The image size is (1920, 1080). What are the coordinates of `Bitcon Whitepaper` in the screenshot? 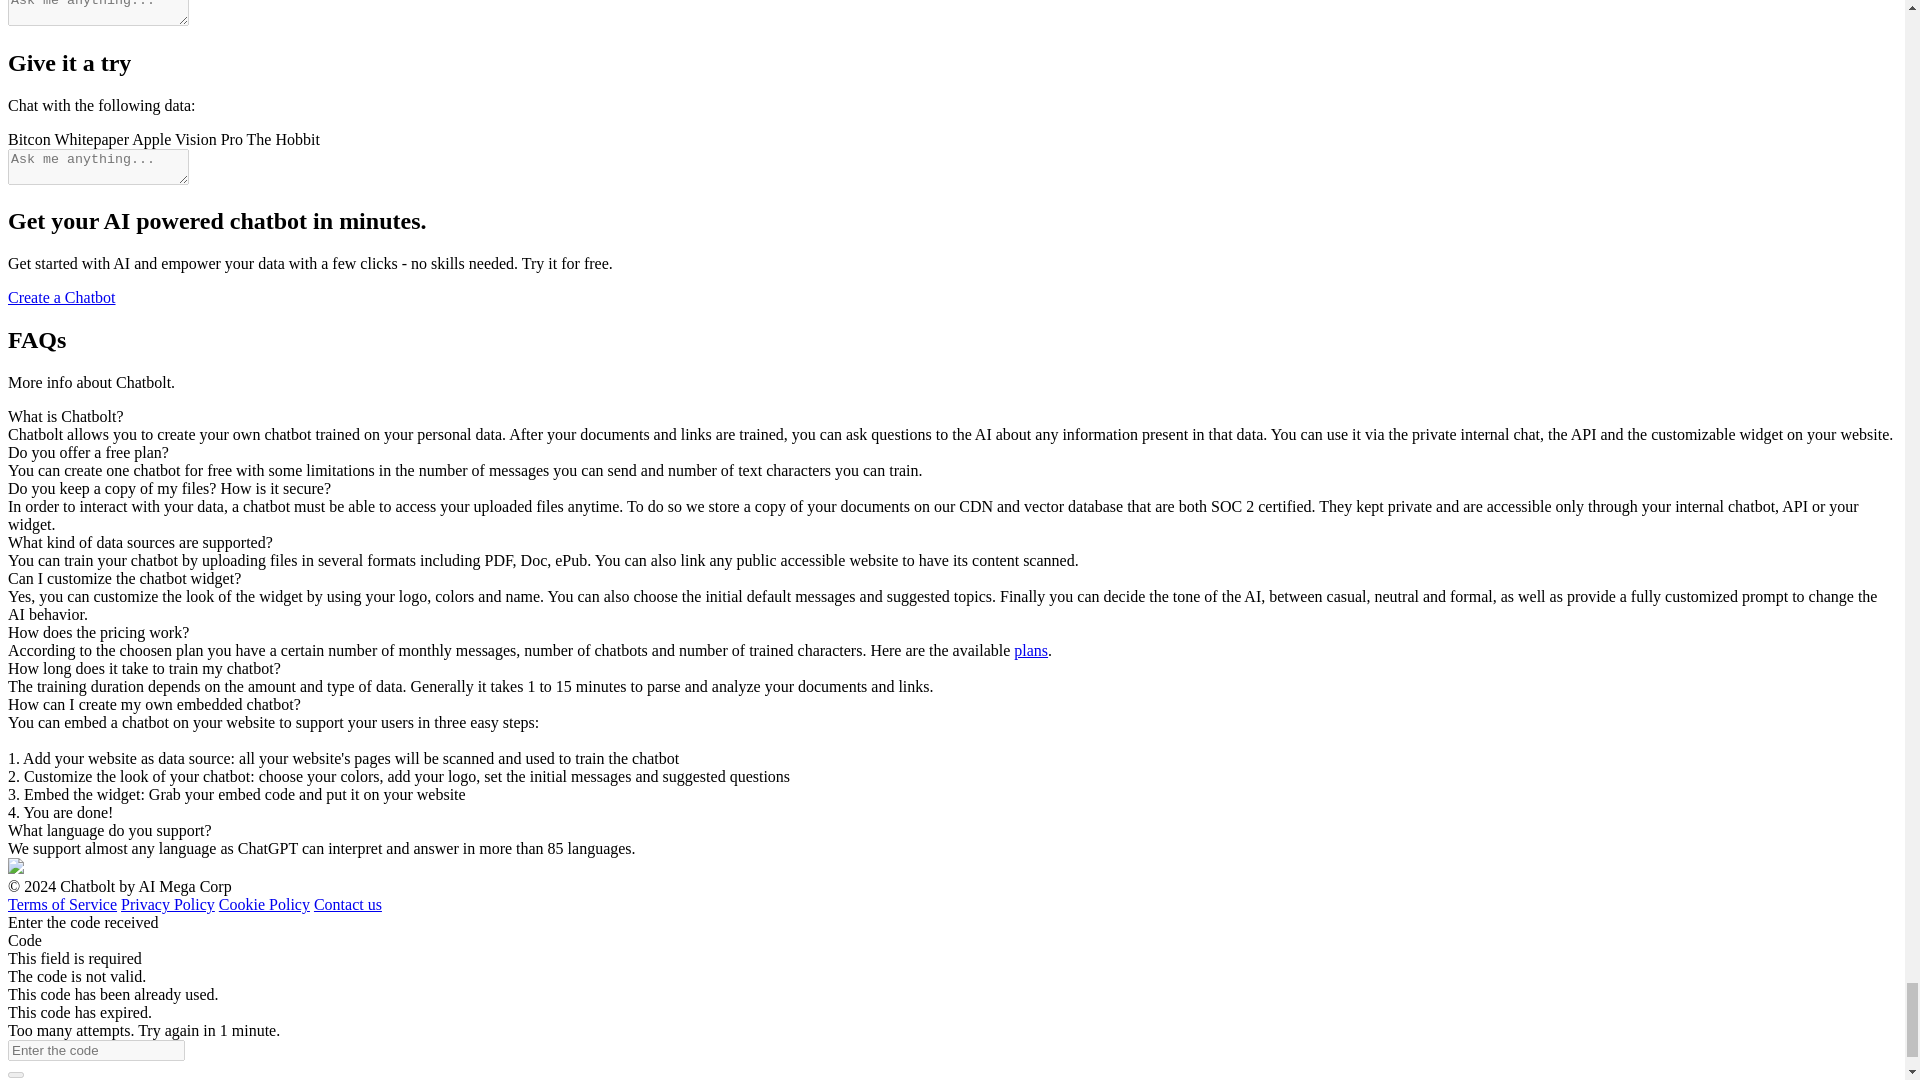 It's located at (68, 138).